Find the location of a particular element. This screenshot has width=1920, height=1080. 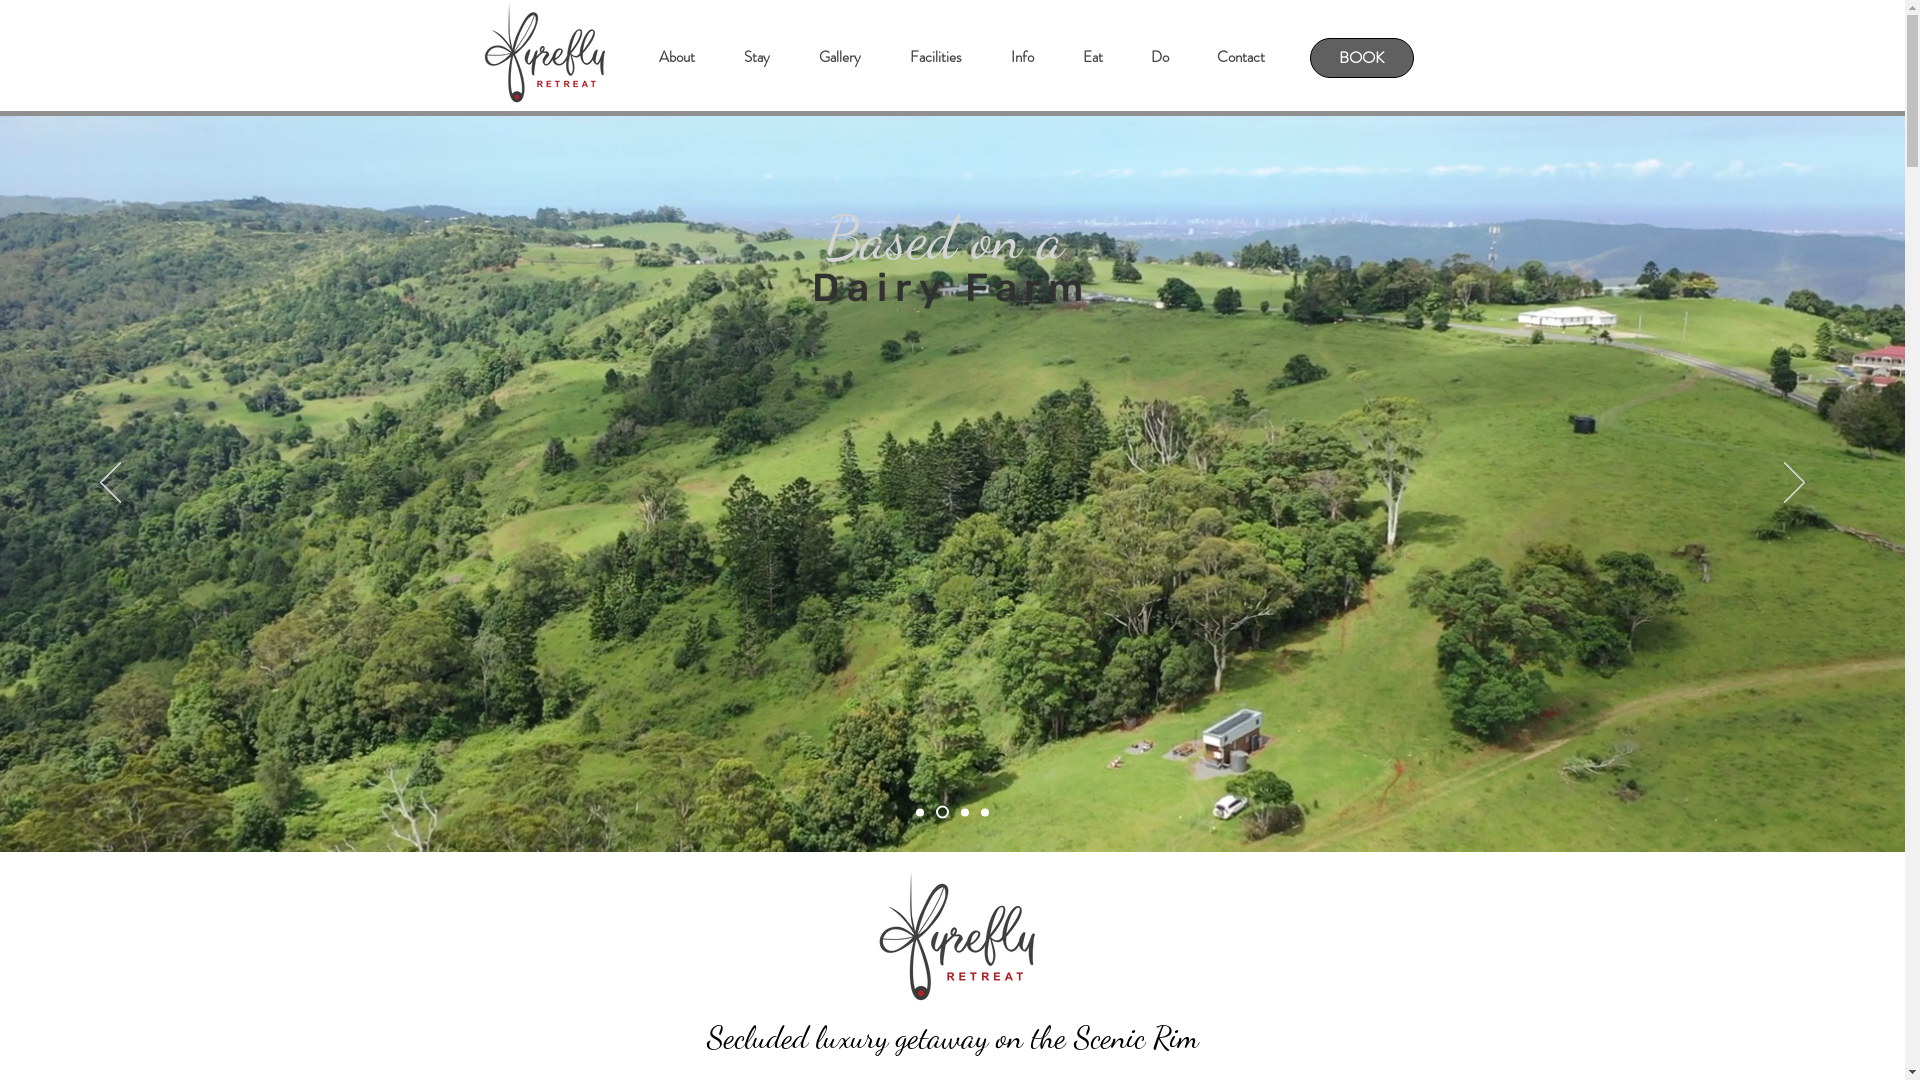

Do is located at coordinates (1159, 58).